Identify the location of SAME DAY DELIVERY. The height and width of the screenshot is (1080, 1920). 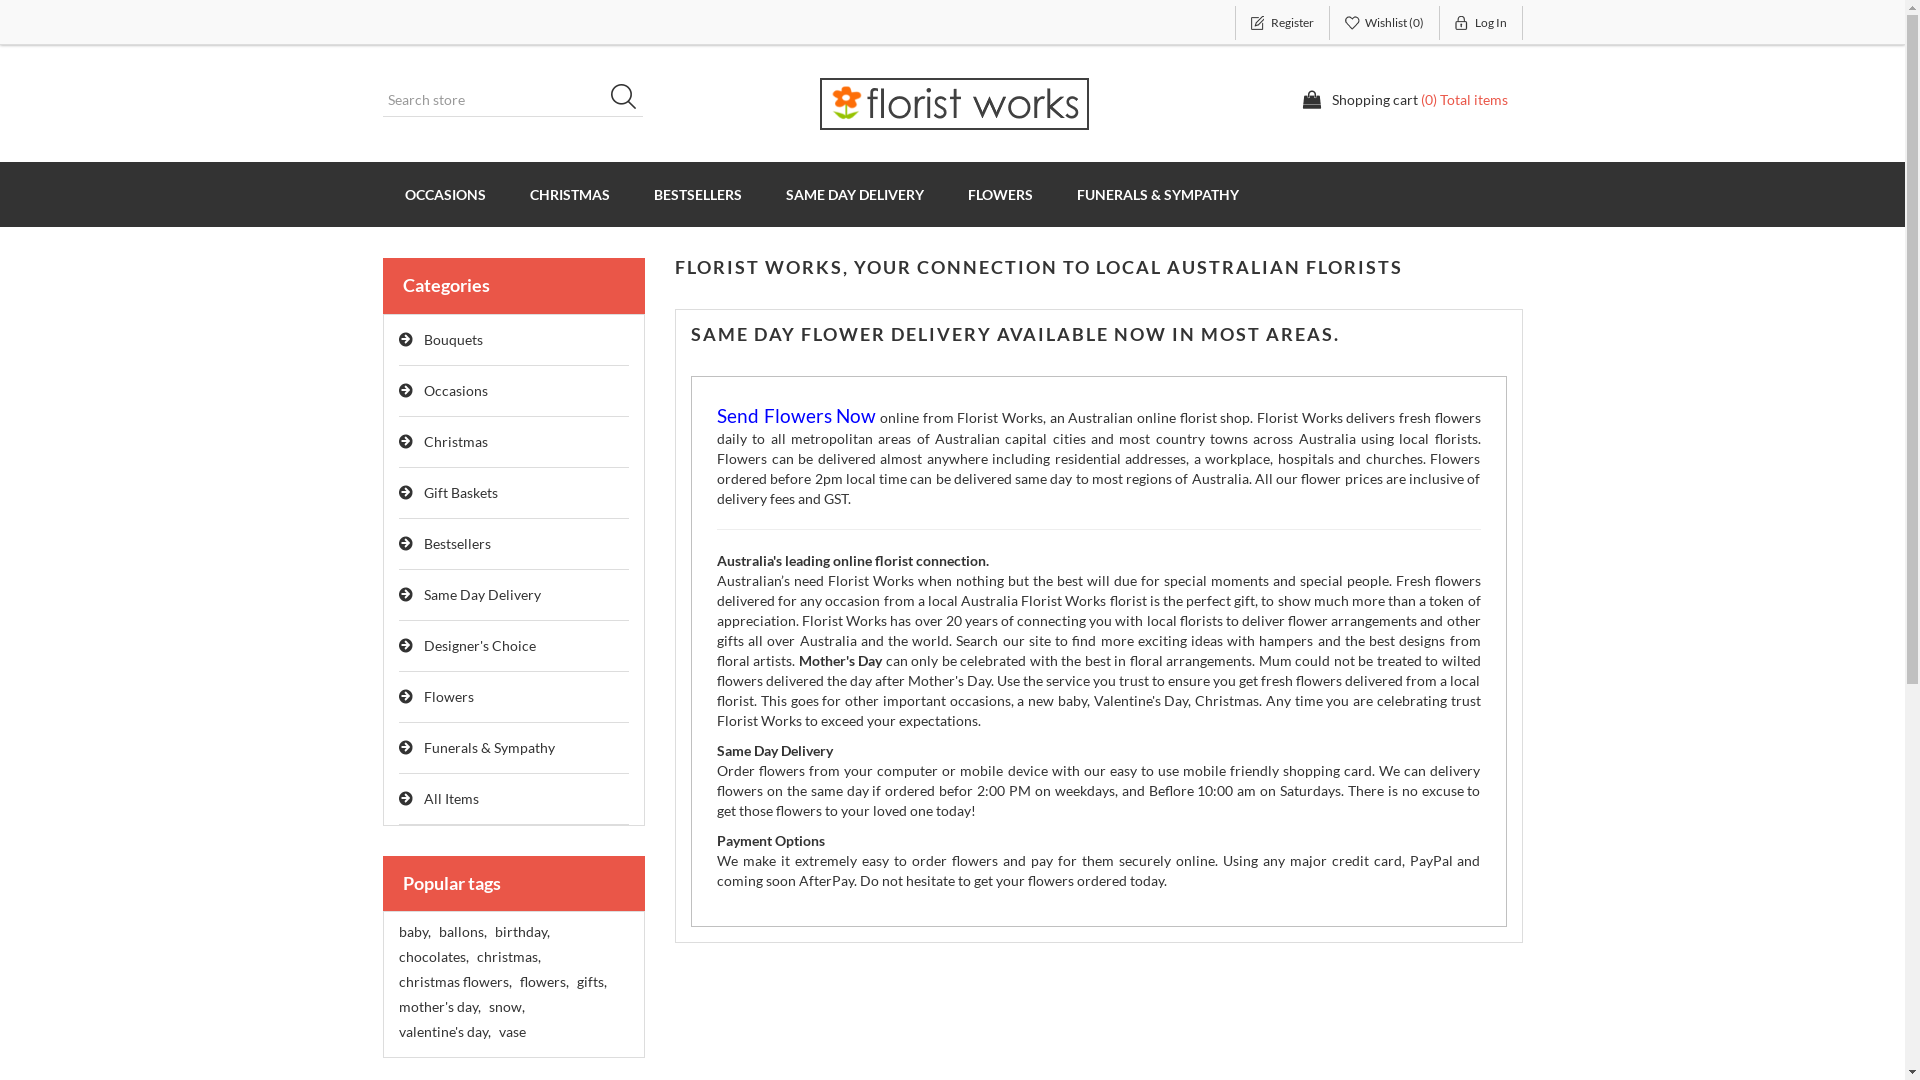
(855, 194).